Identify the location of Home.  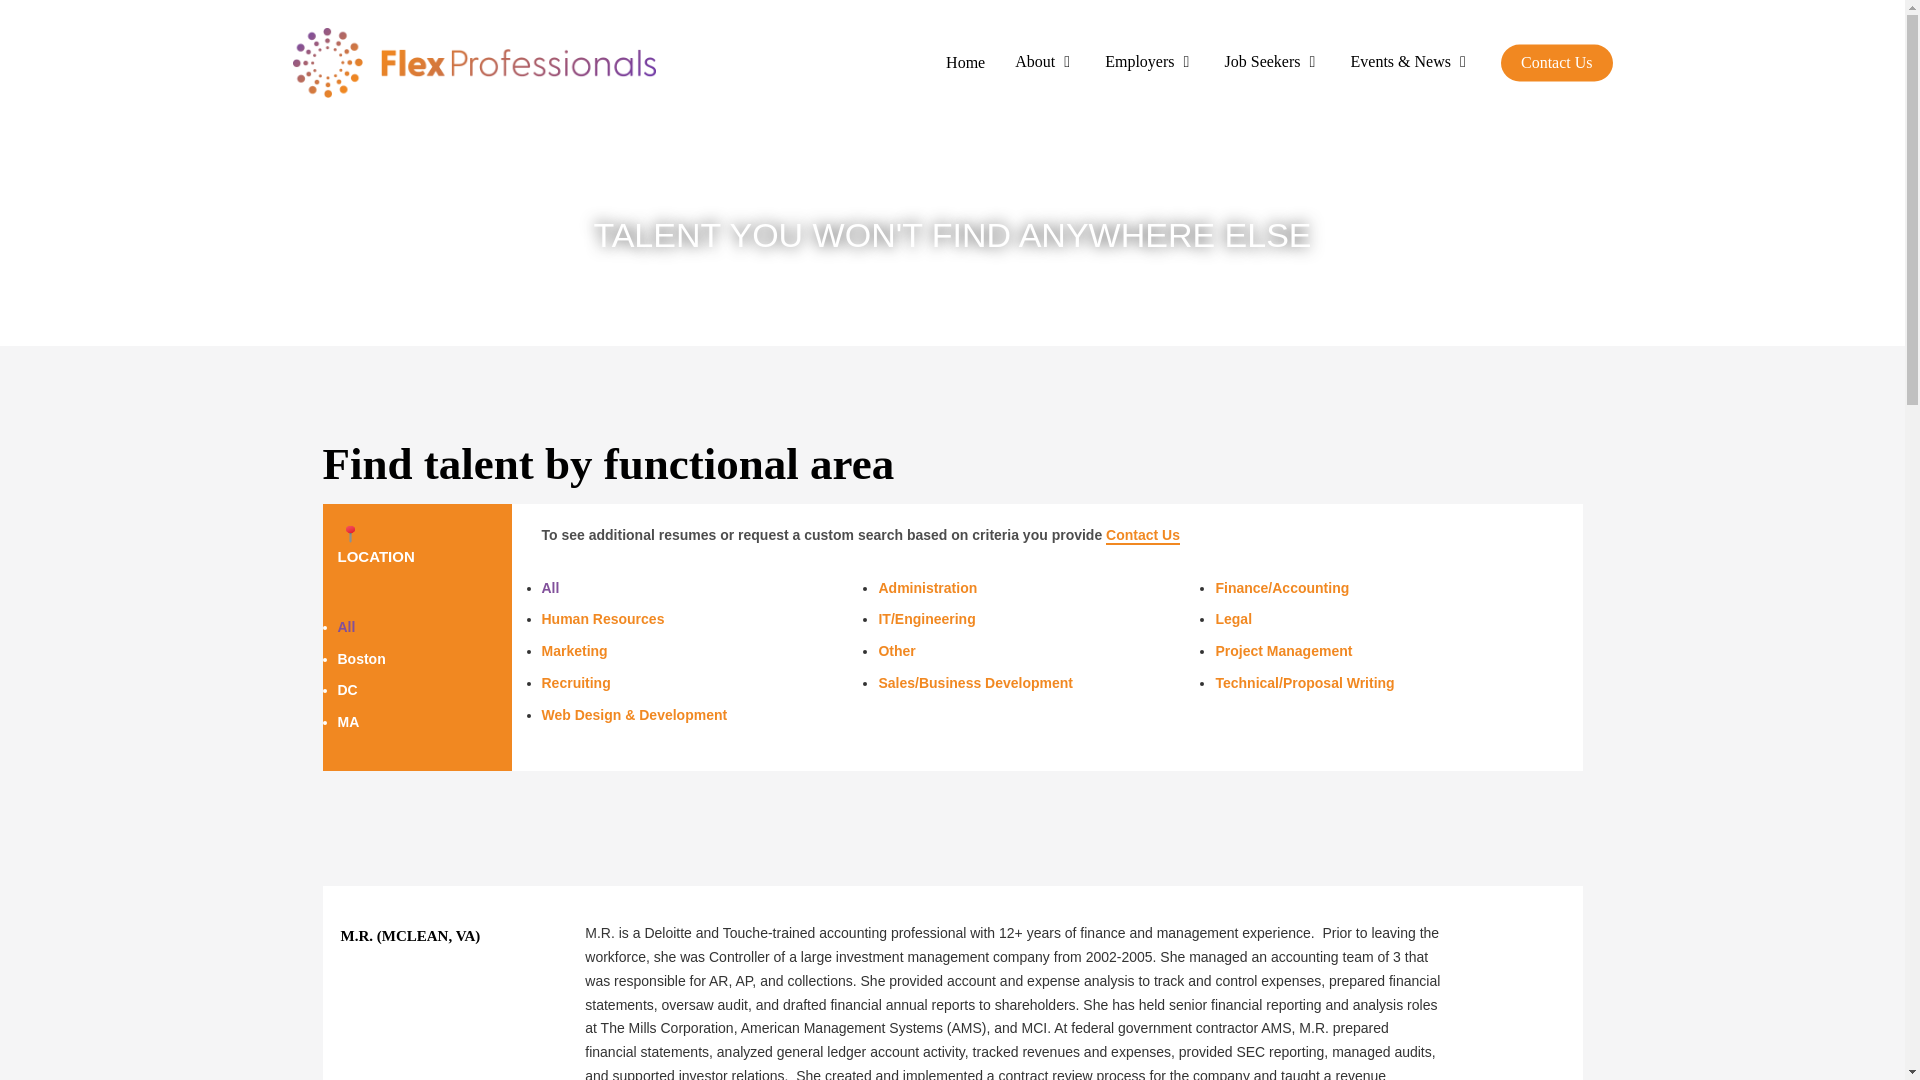
(966, 63).